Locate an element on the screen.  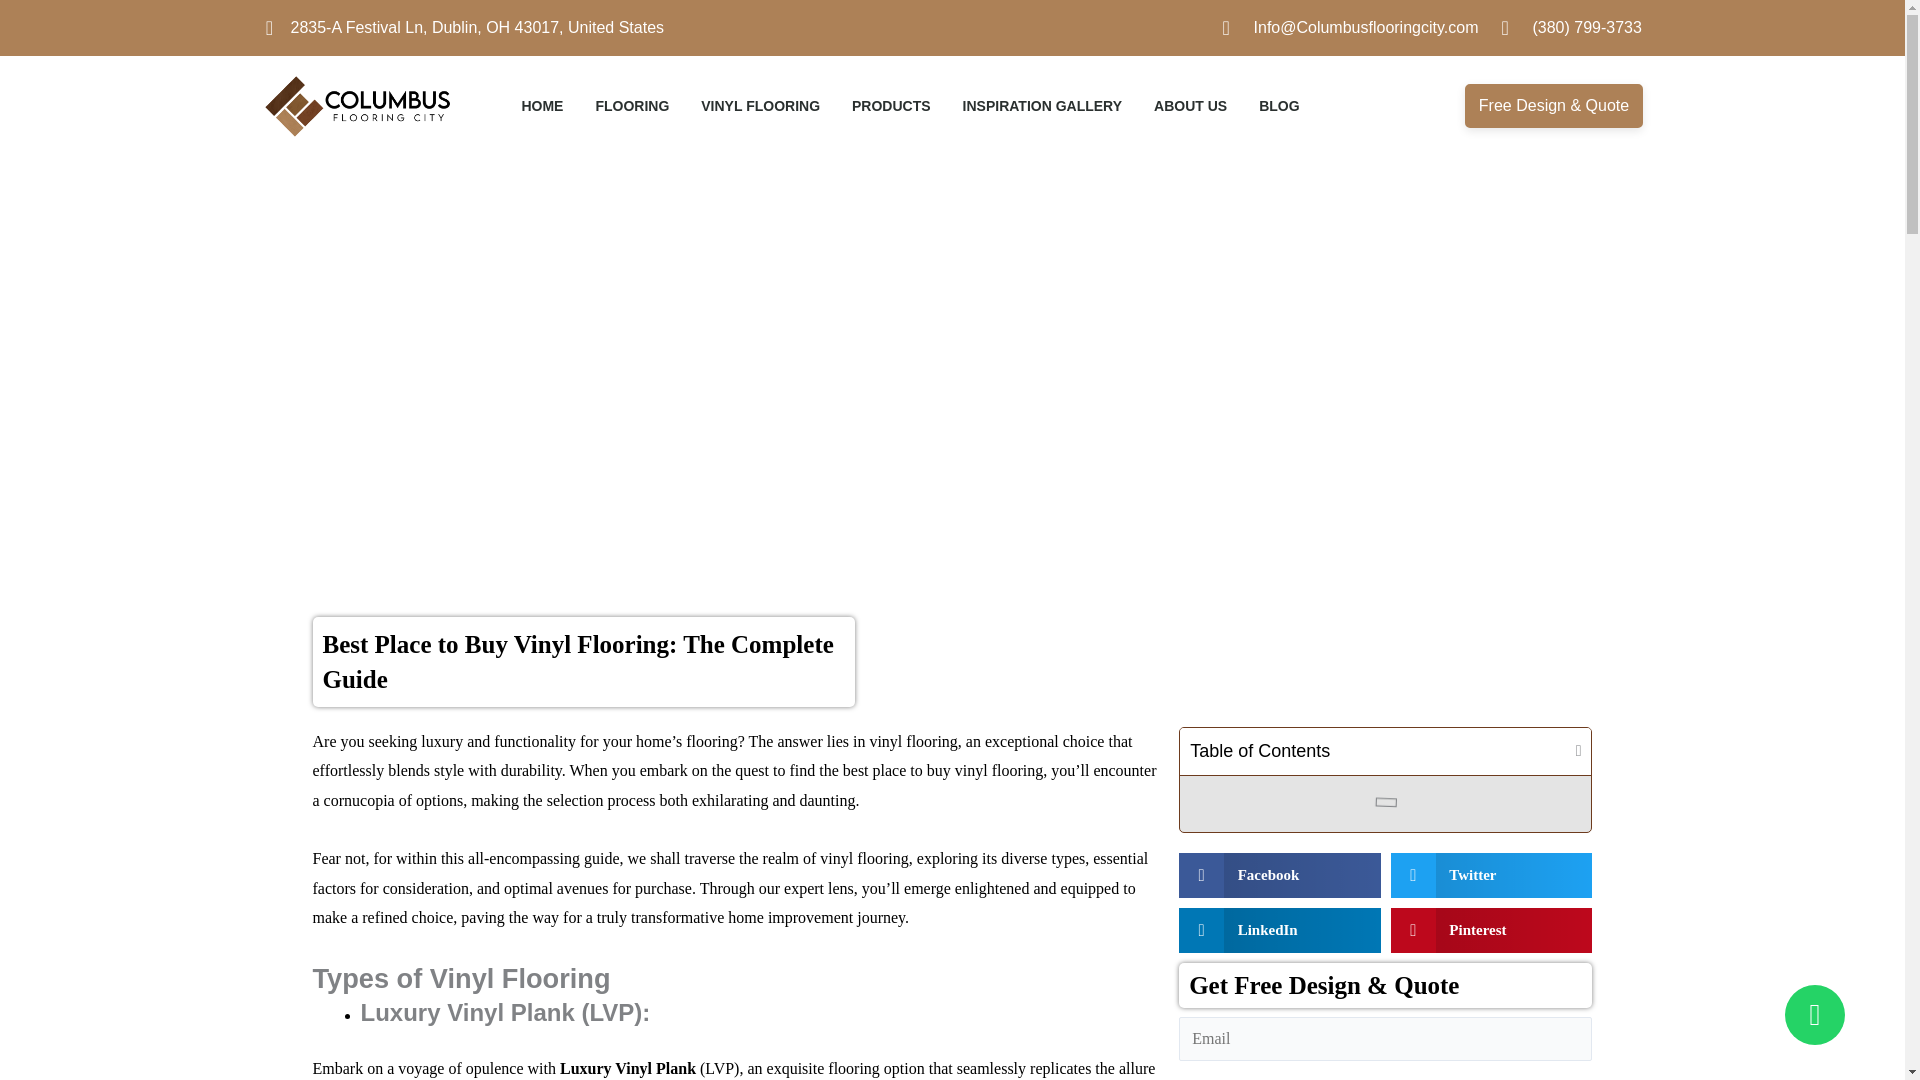
PRODUCTS is located at coordinates (891, 106).